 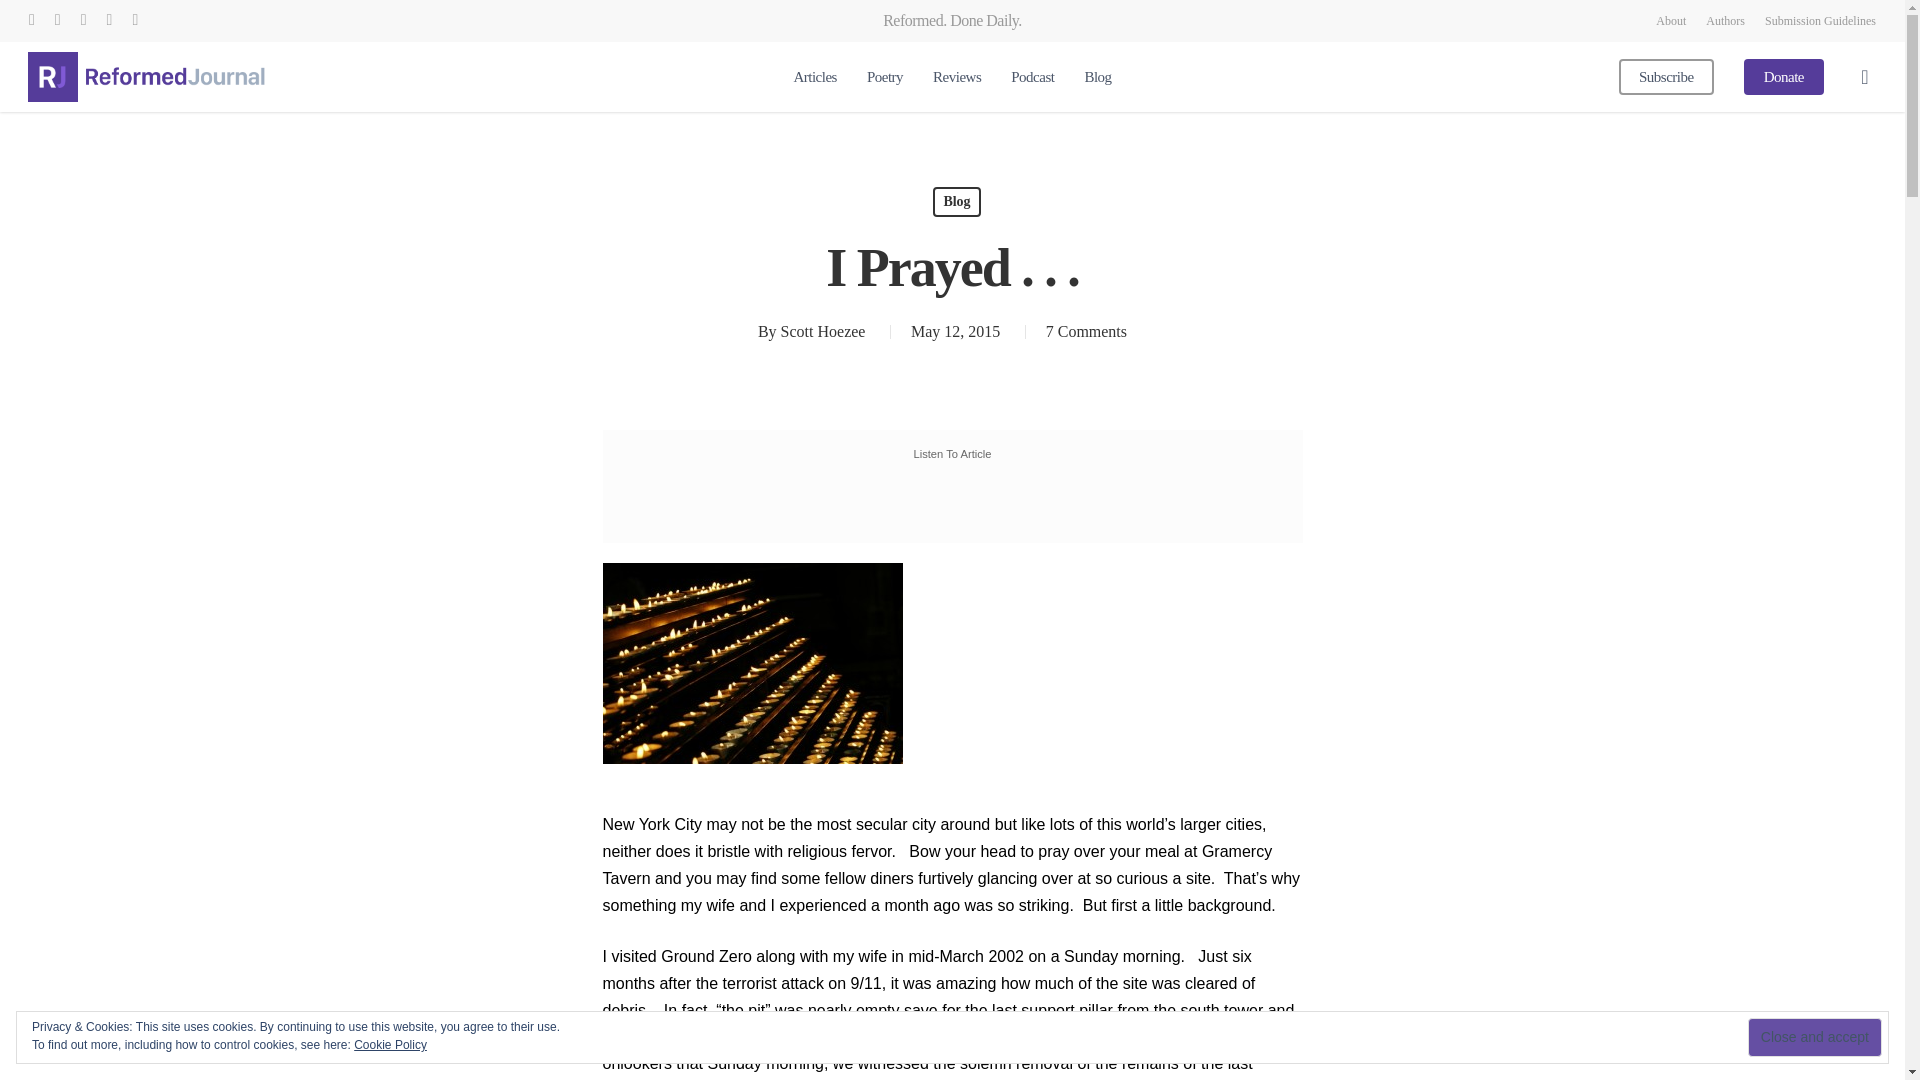 What do you see at coordinates (956, 202) in the screenshot?
I see `Blog` at bounding box center [956, 202].